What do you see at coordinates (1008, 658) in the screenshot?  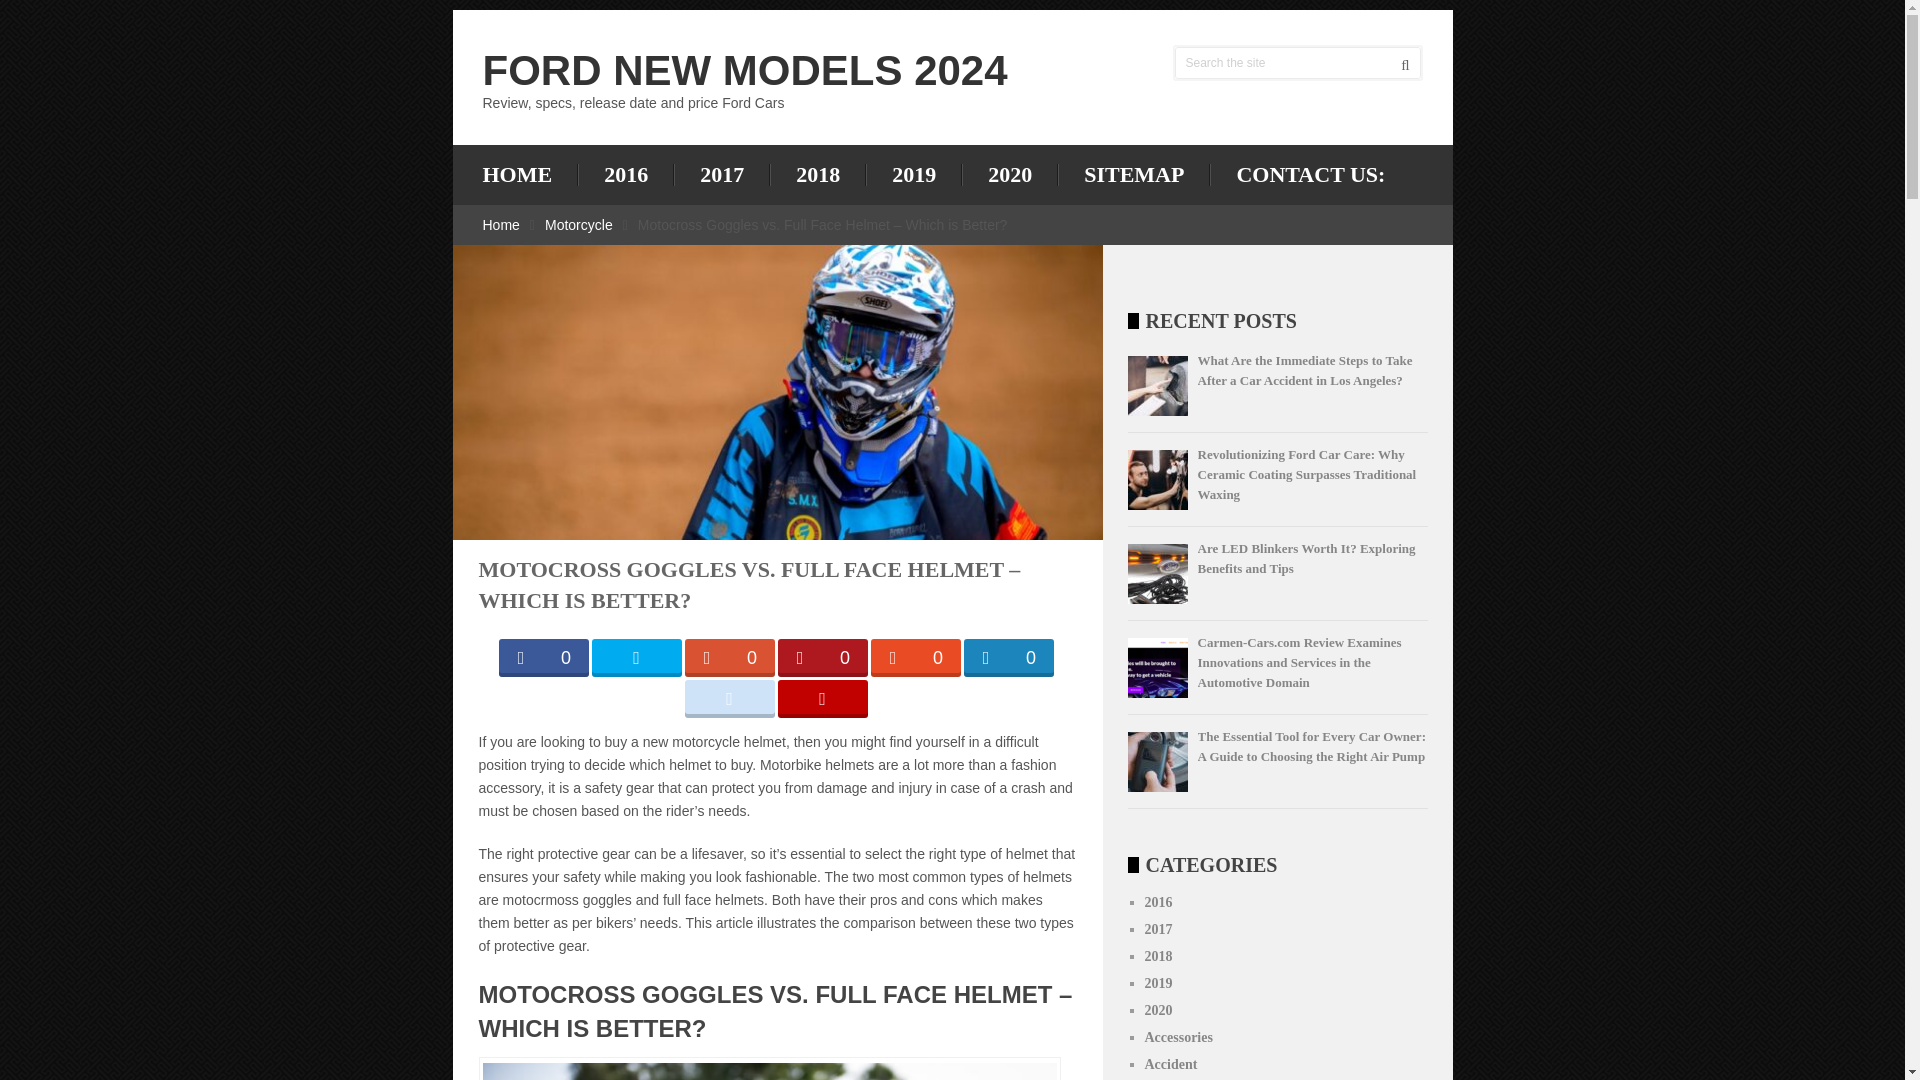 I see `0` at bounding box center [1008, 658].